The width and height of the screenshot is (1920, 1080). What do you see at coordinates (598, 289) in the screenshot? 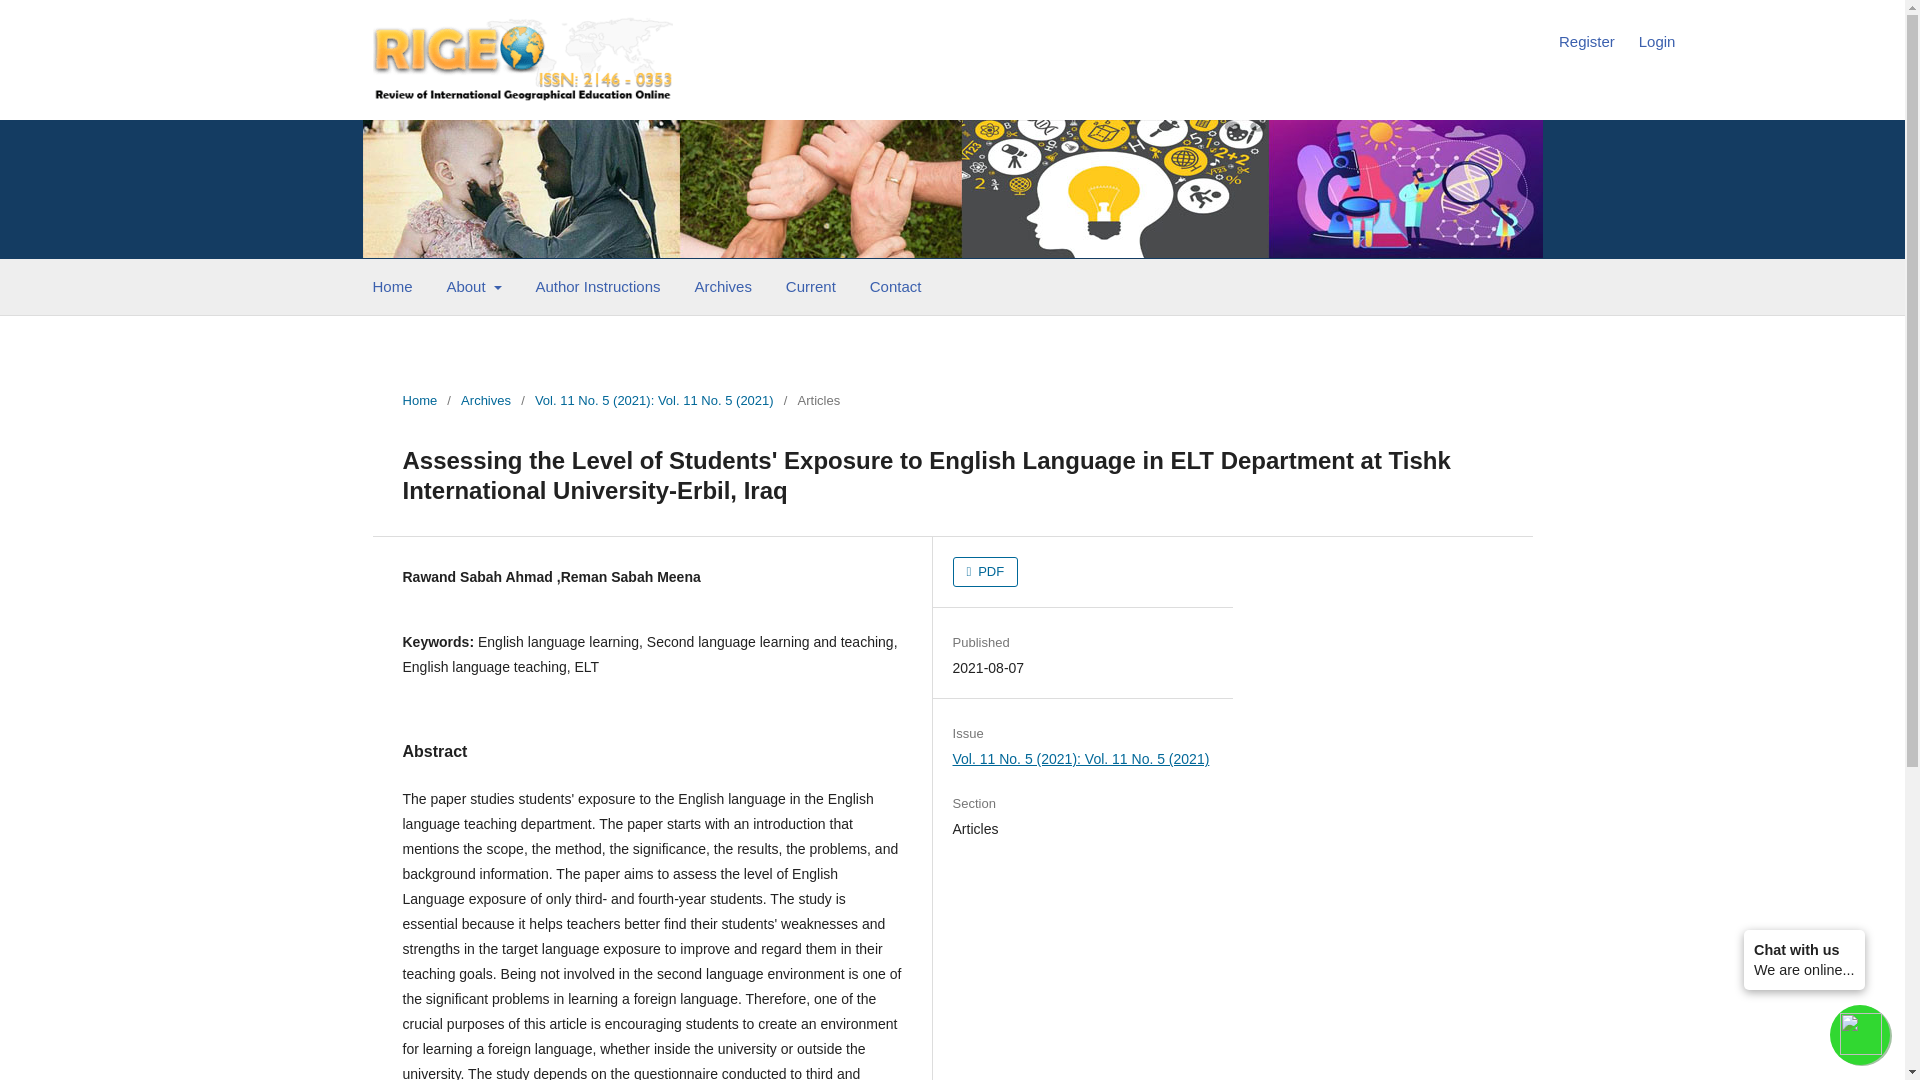
I see `Author Instructions` at bounding box center [598, 289].